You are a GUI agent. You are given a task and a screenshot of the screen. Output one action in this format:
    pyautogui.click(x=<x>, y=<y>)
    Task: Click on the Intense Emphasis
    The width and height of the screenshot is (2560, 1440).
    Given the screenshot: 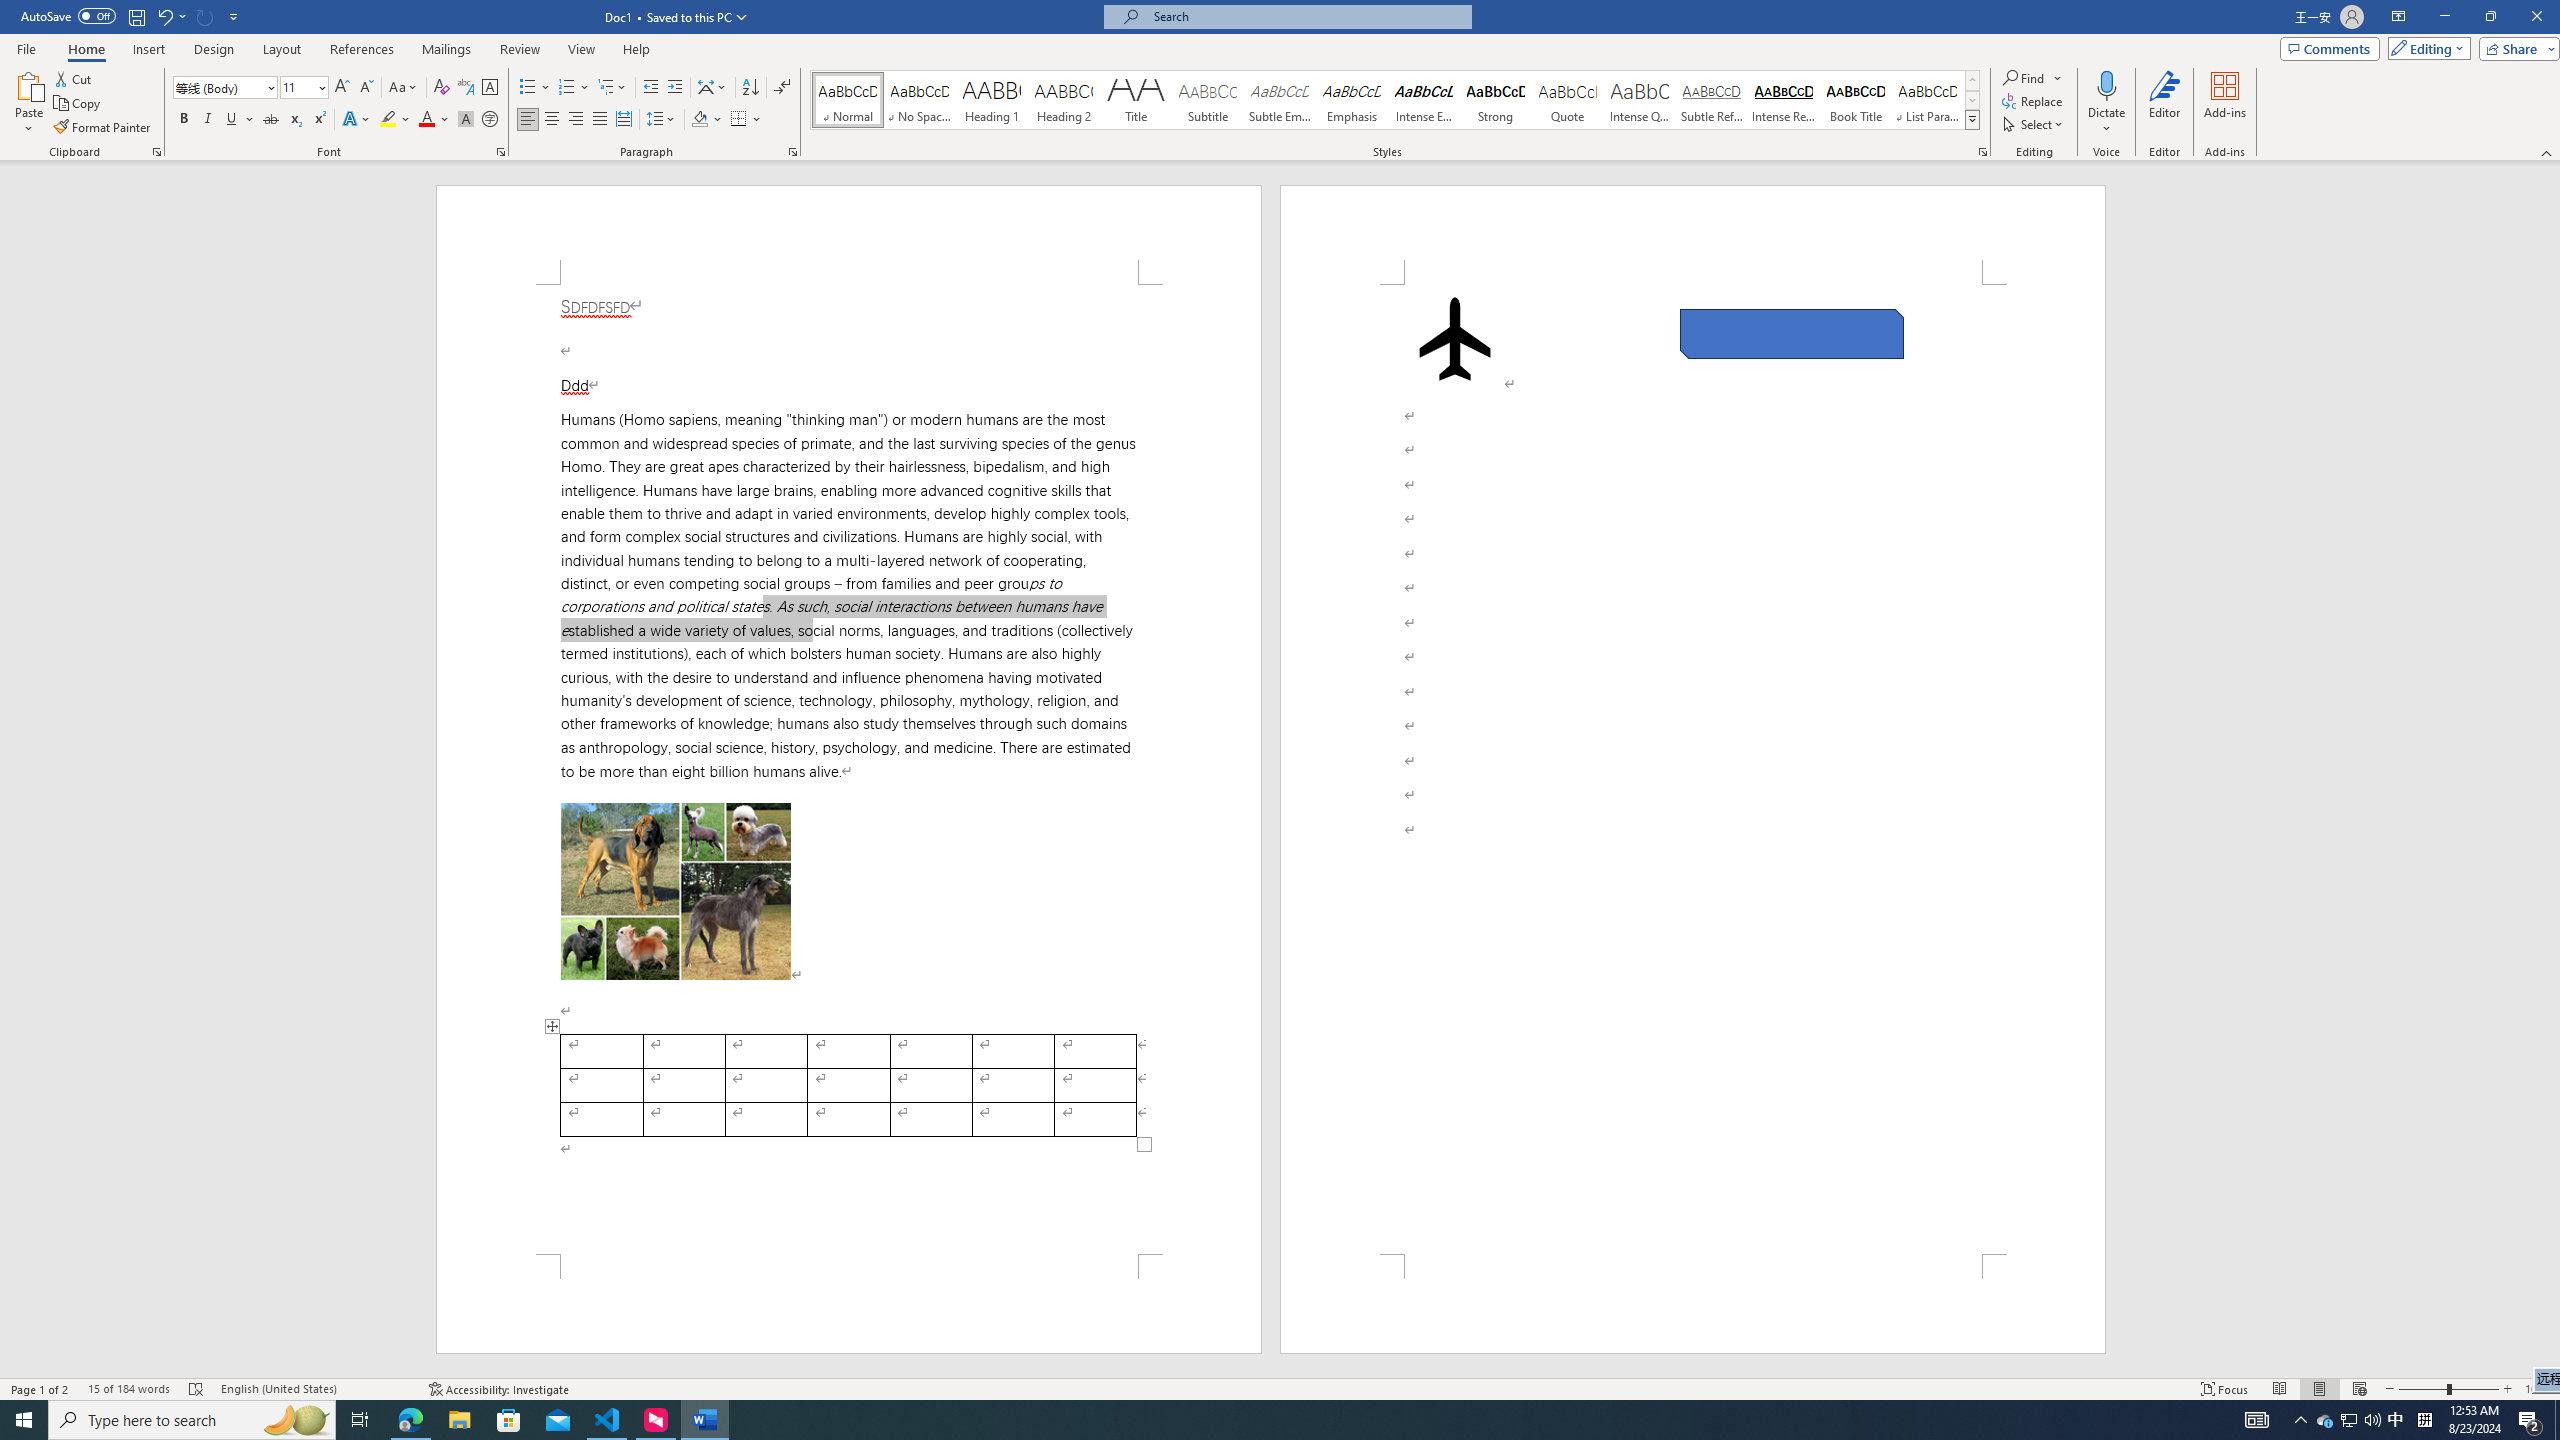 What is the action you would take?
    pyautogui.click(x=1423, y=100)
    